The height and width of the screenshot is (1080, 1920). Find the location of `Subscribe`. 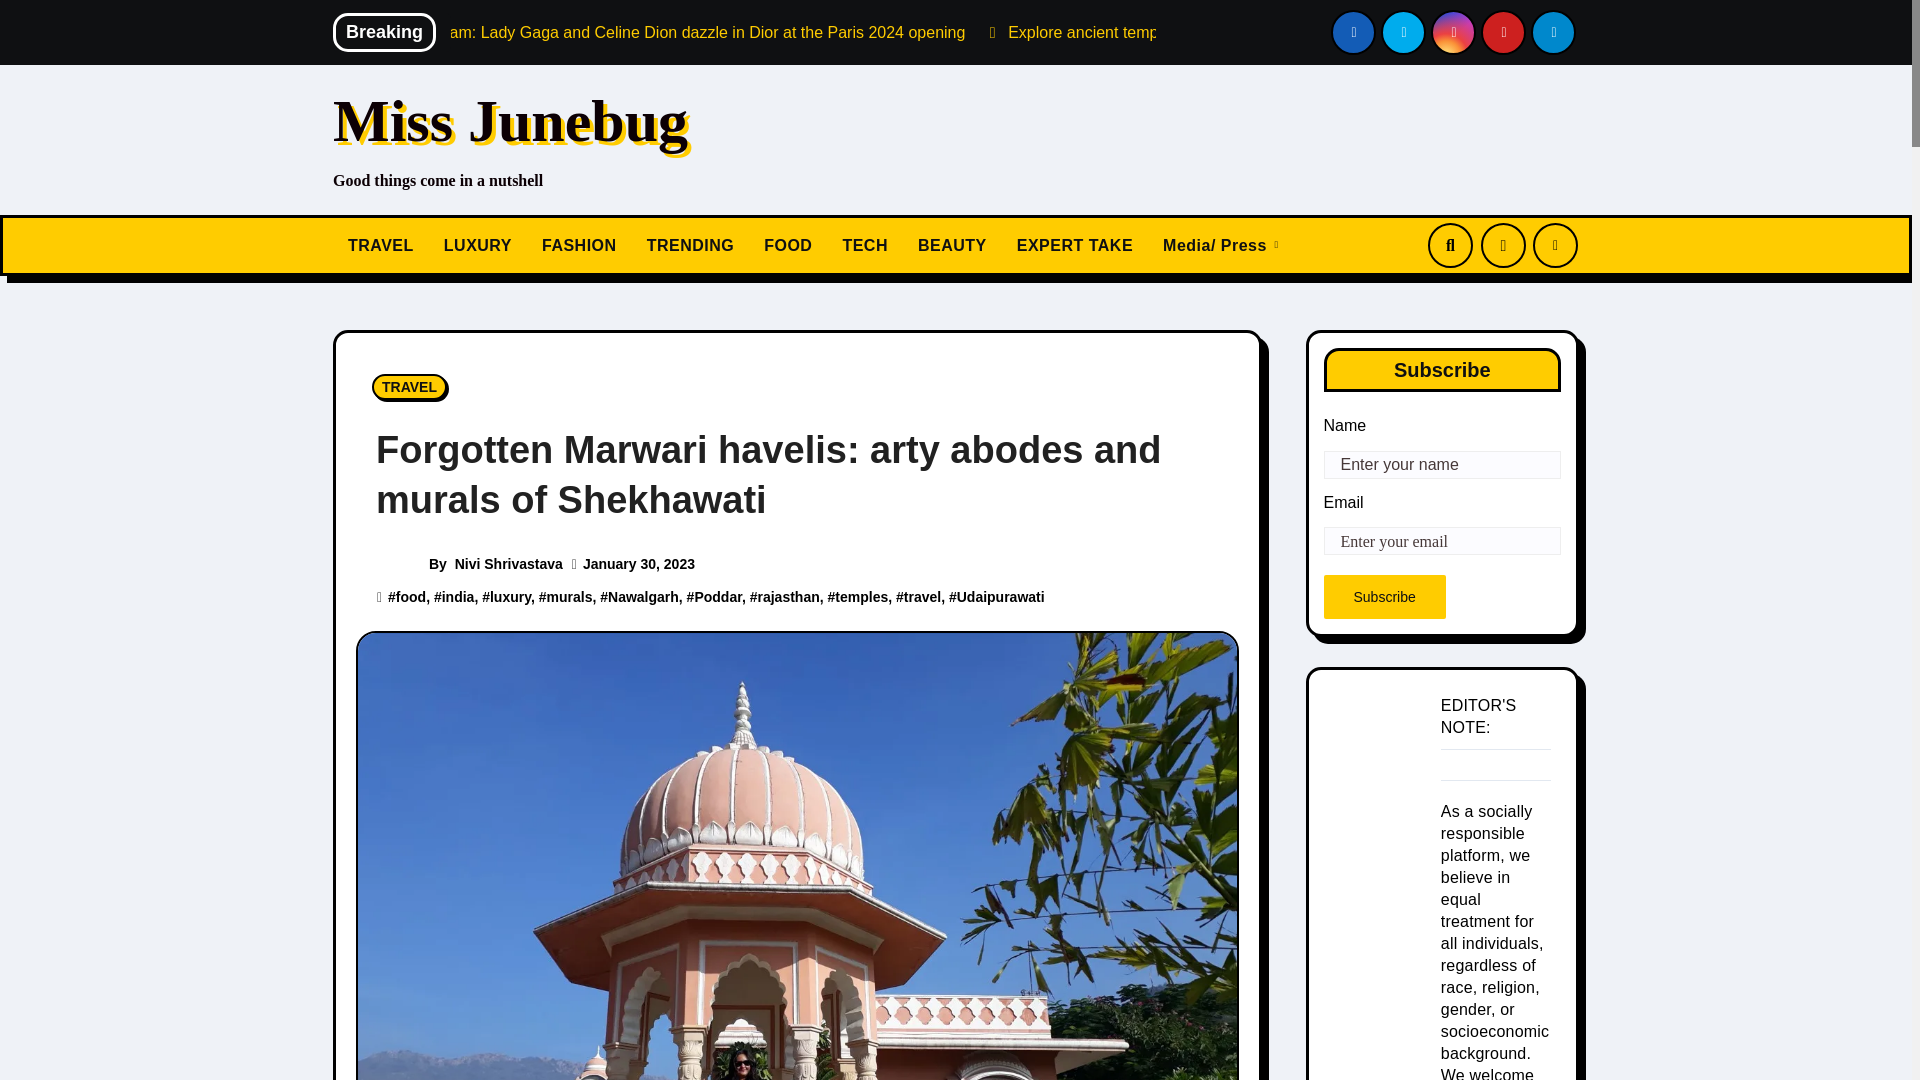

Subscribe is located at coordinates (1384, 596).